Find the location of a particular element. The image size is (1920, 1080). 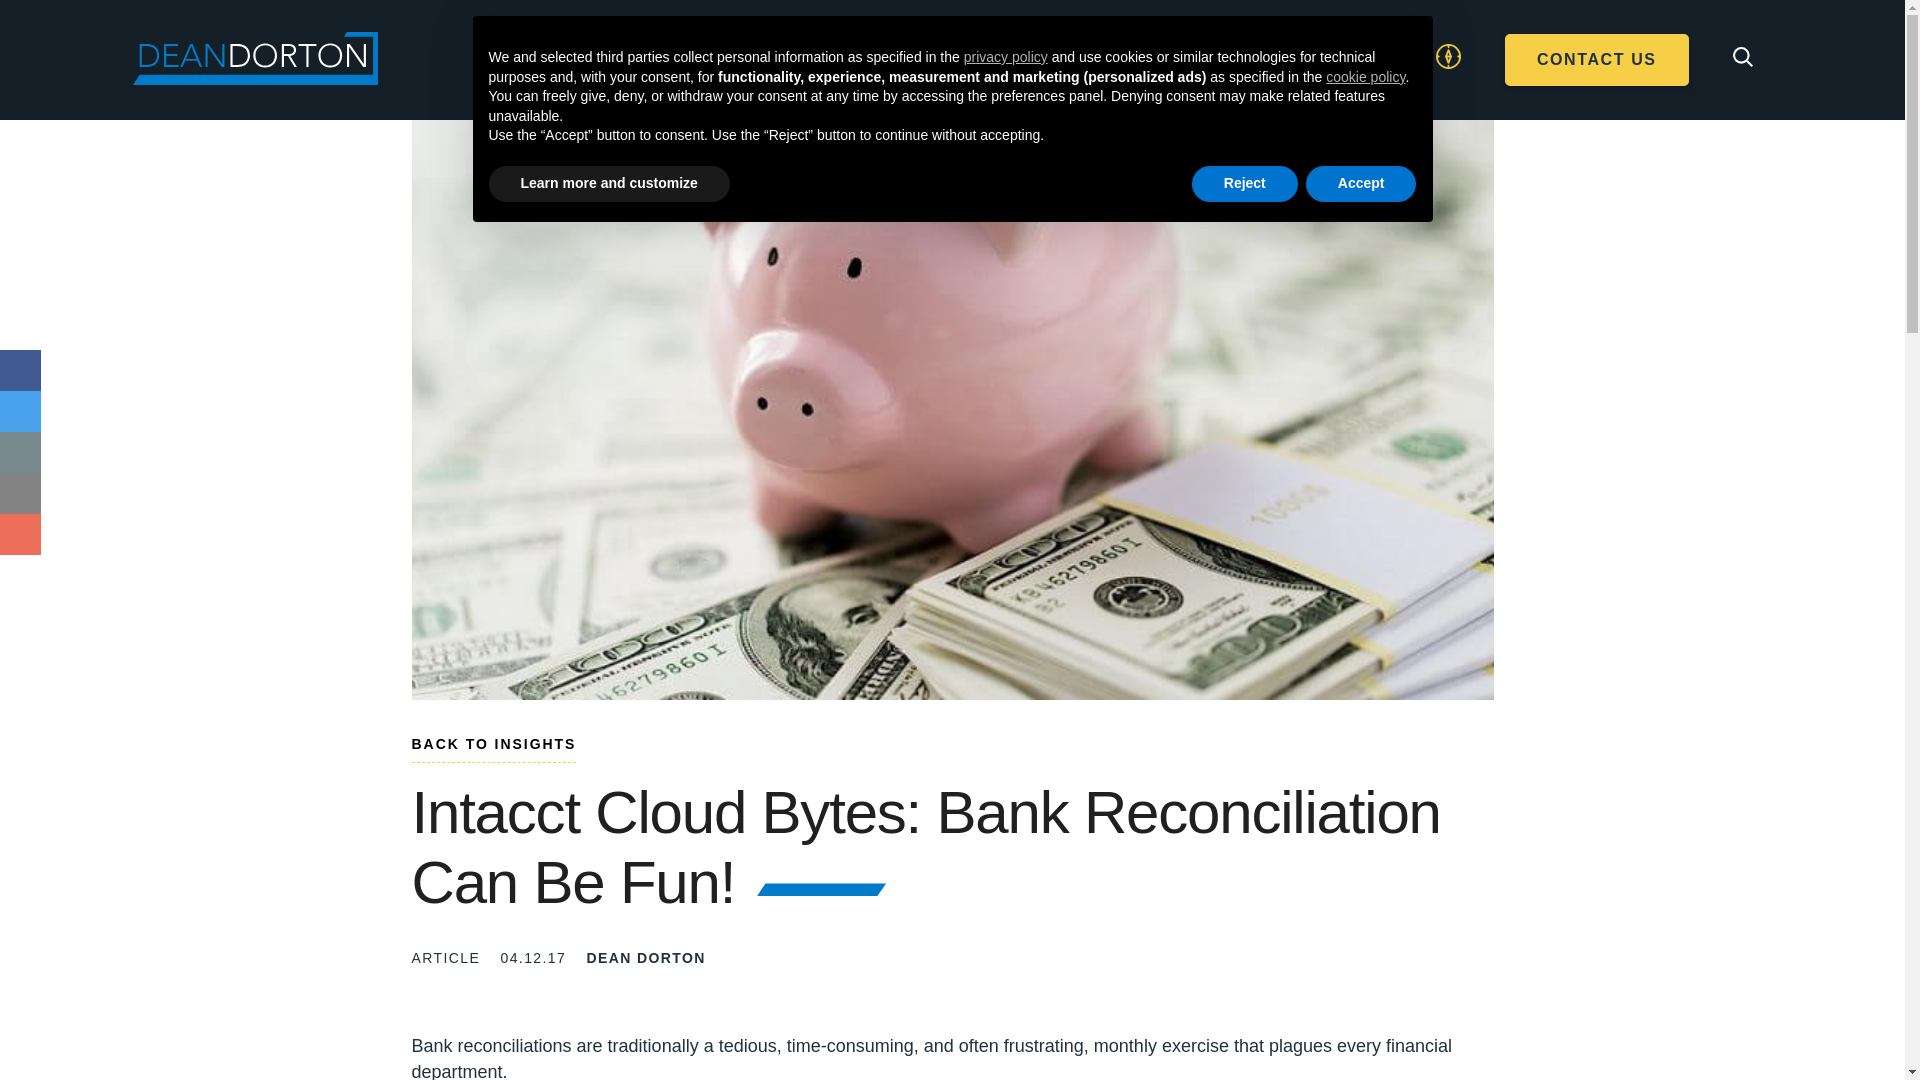

SERVICES is located at coordinates (802, 76).